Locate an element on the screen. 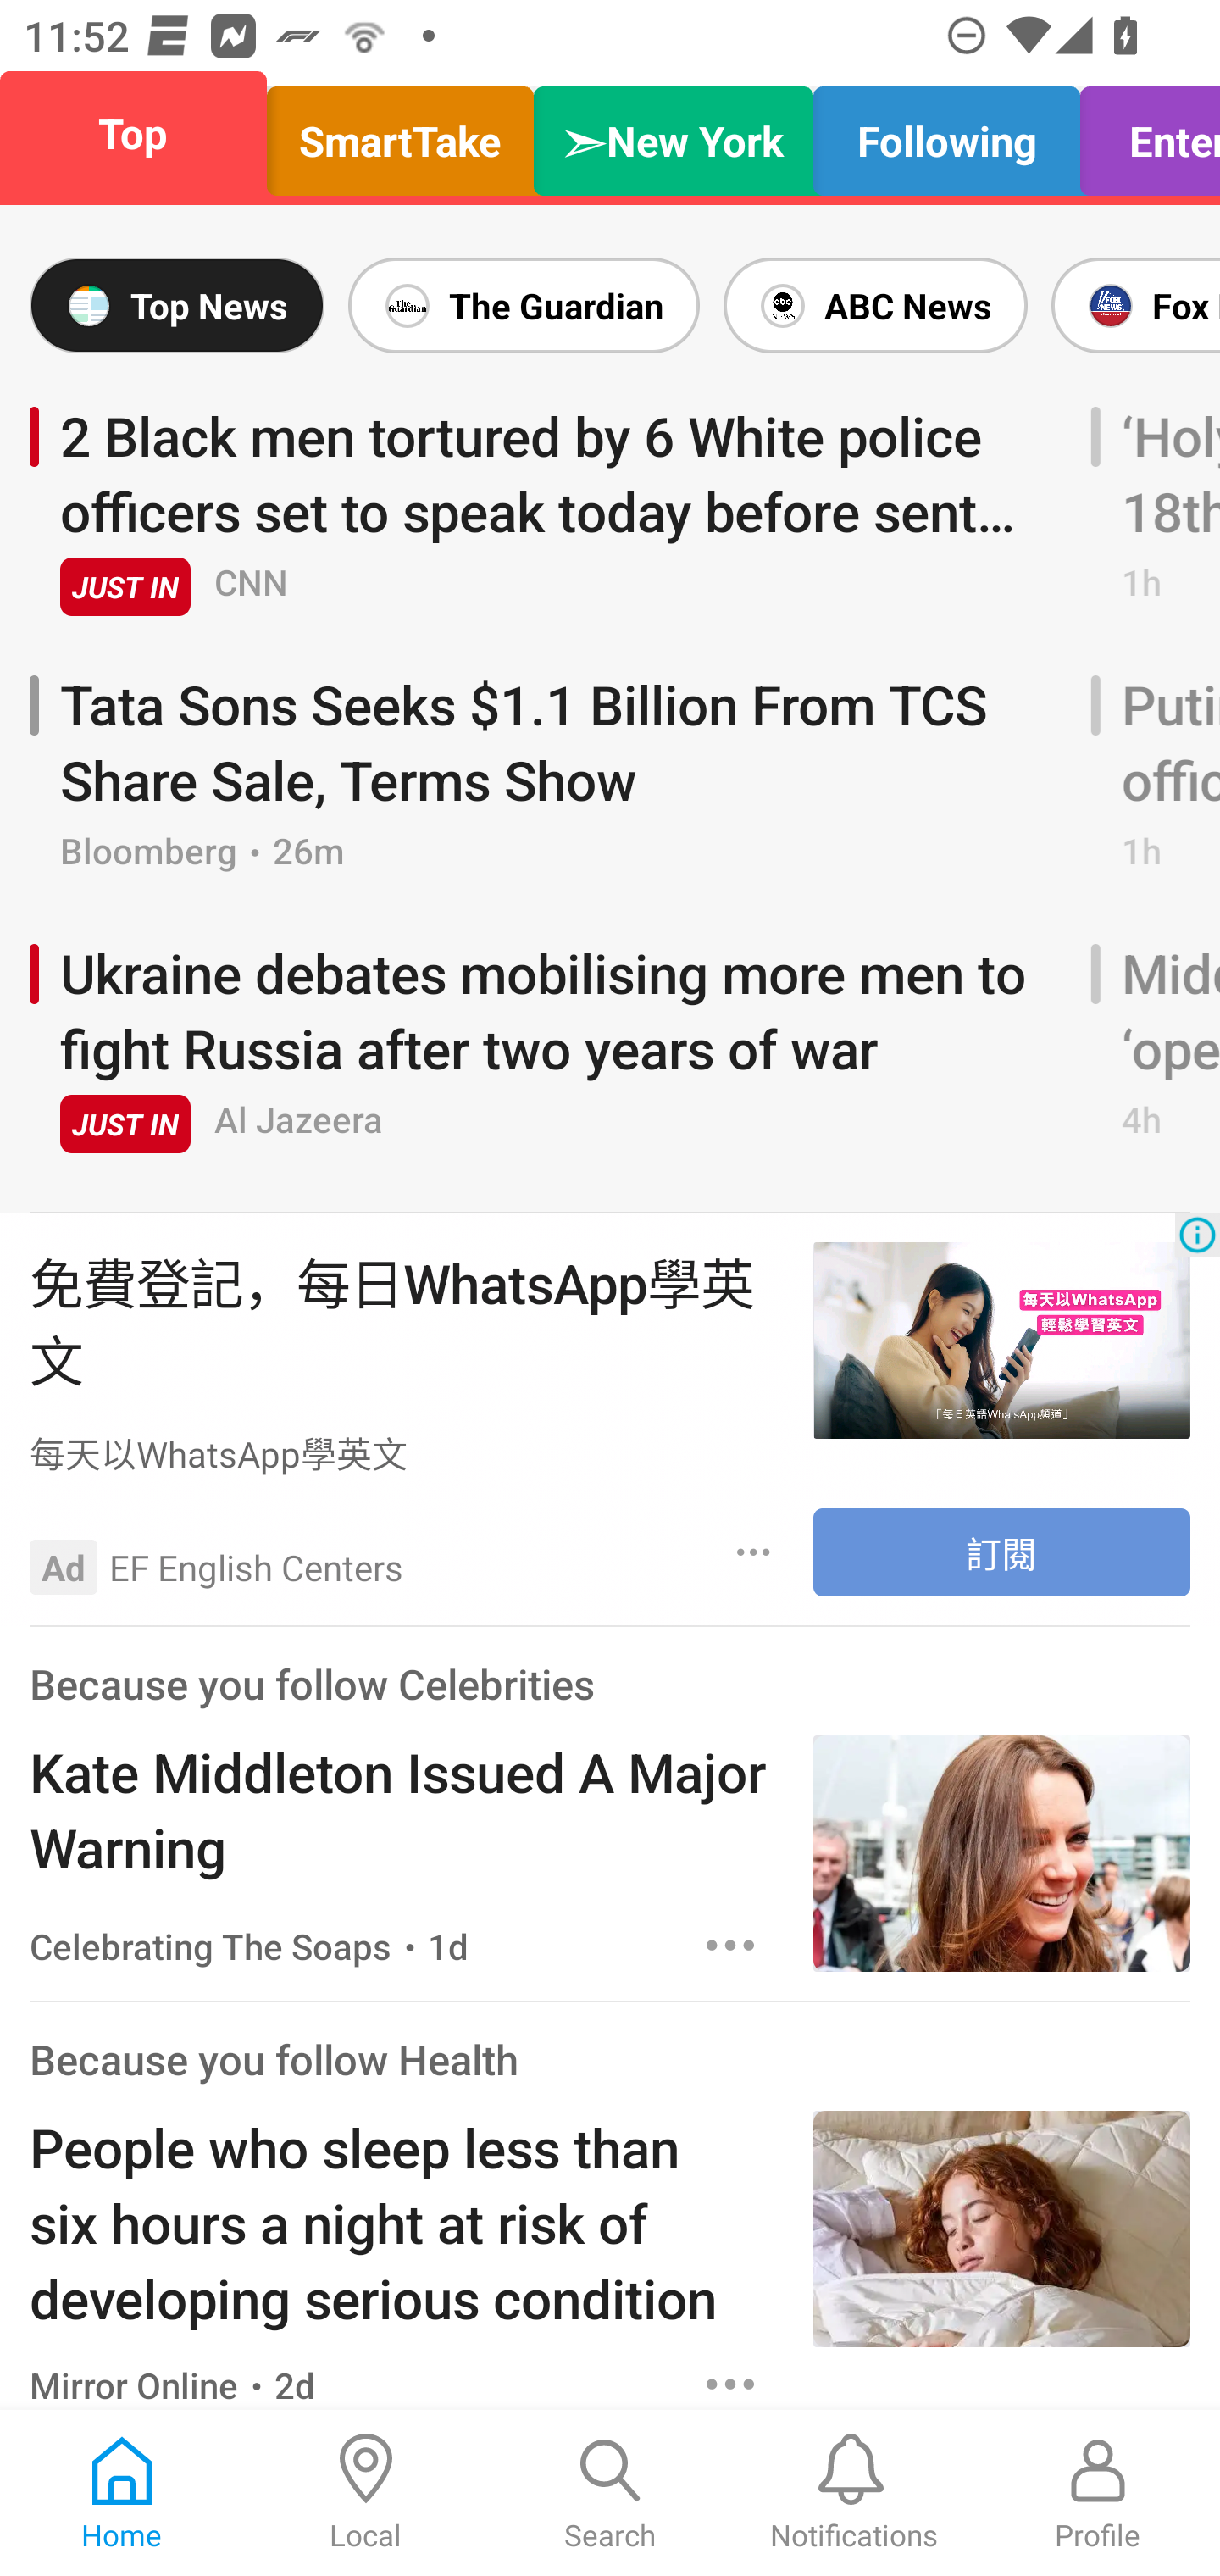  Options is located at coordinates (730, 2379).